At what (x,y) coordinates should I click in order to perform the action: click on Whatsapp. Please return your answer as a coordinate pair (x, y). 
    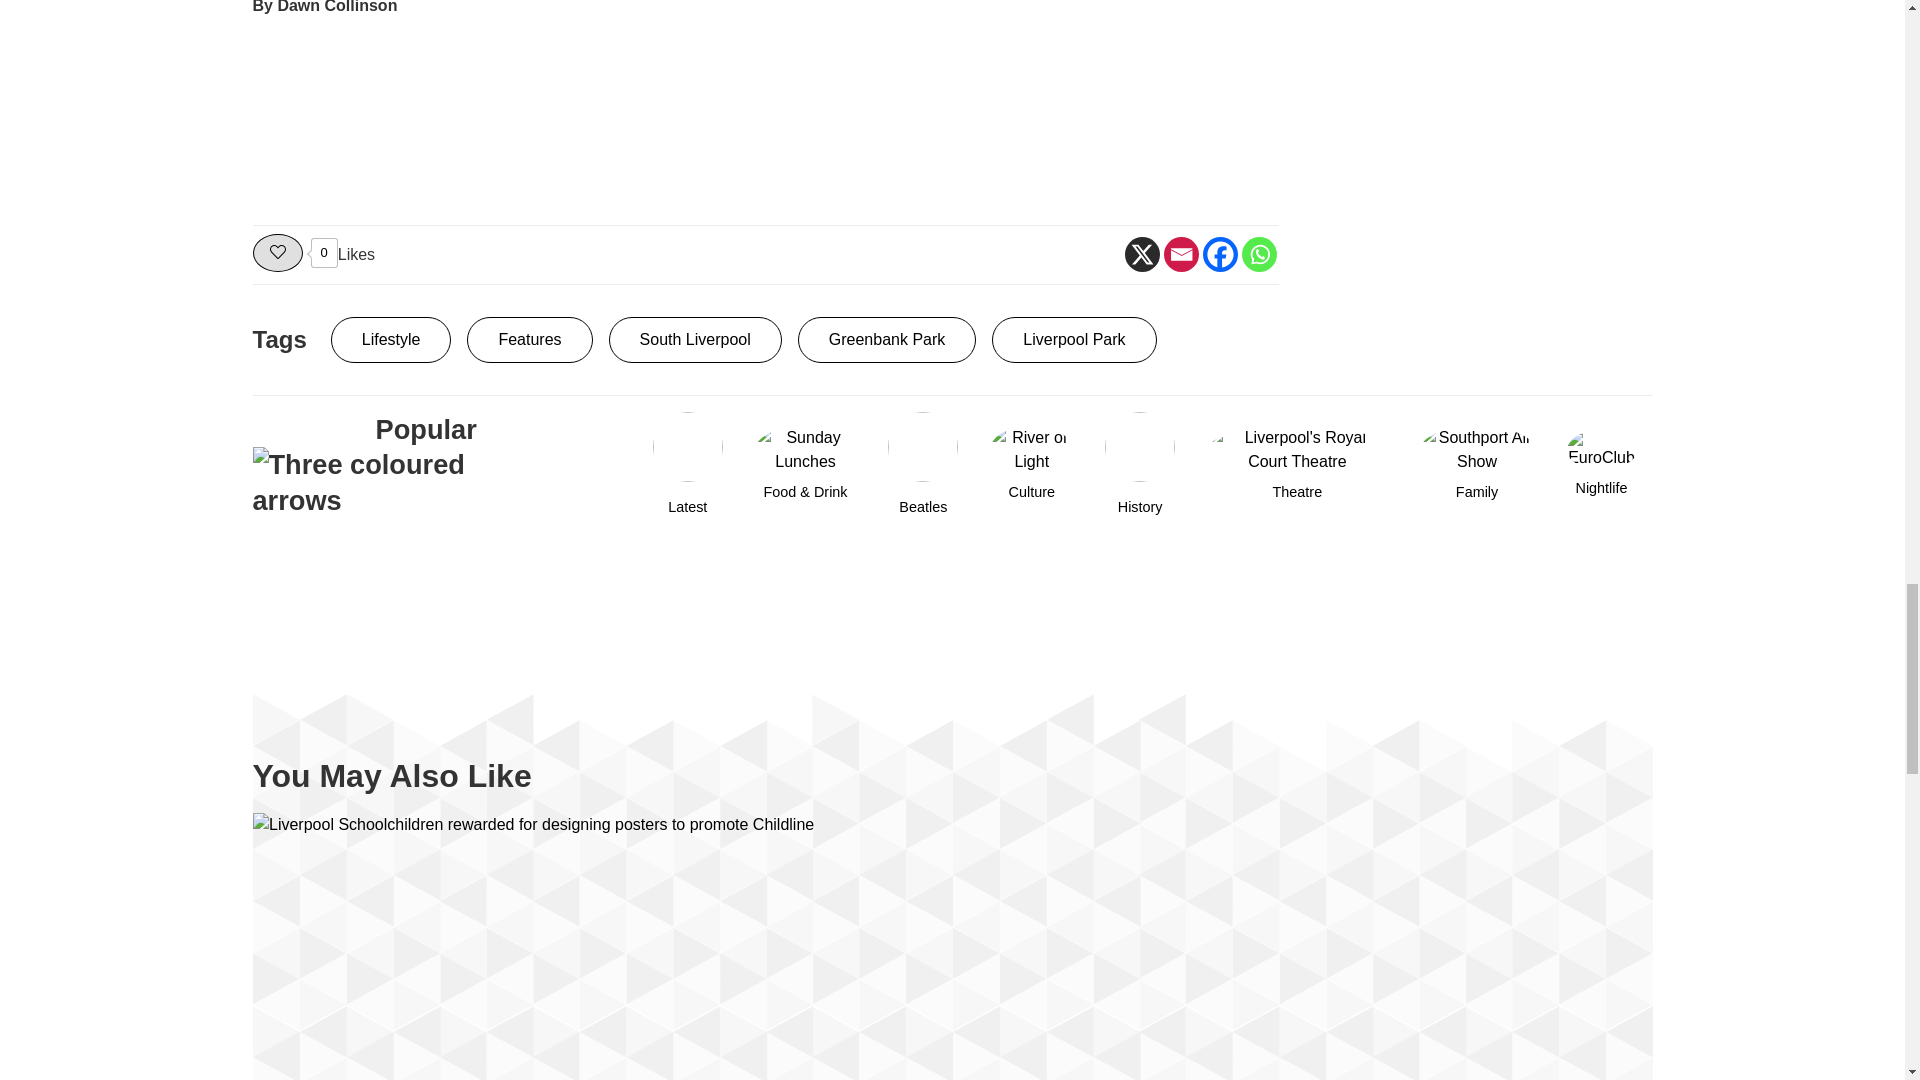
    Looking at the image, I should click on (1259, 254).